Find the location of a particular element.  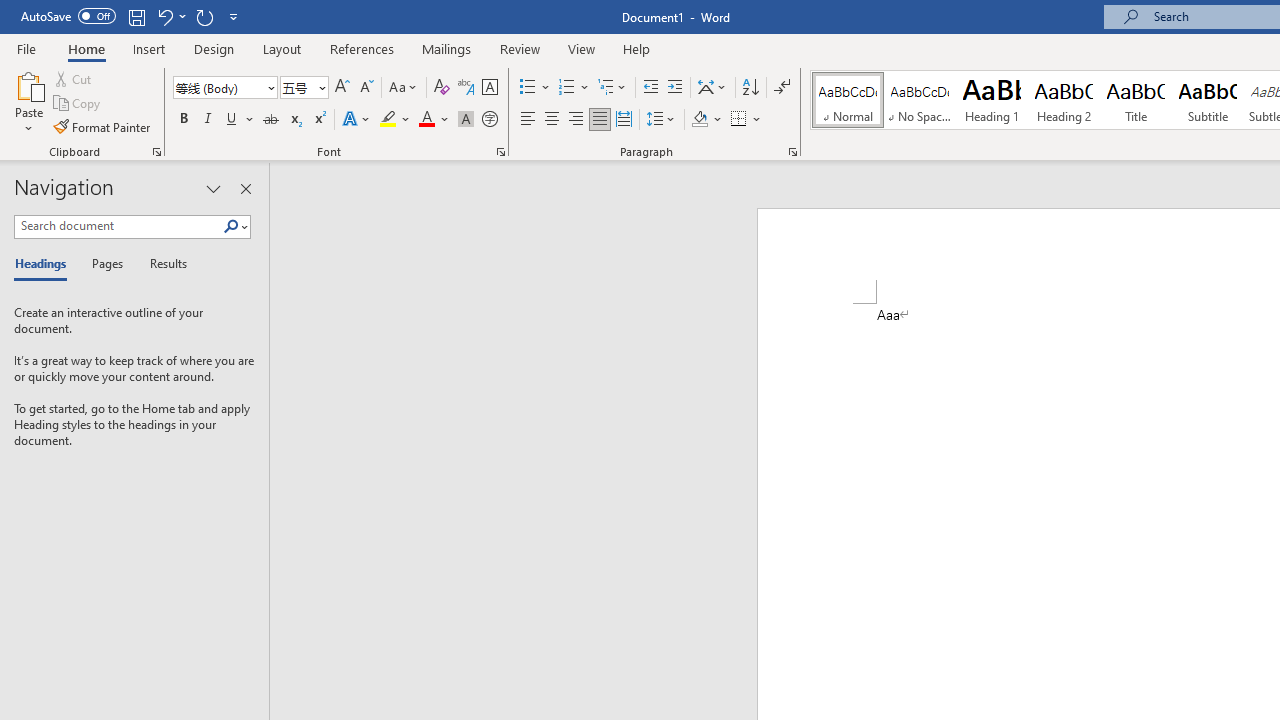

Home is located at coordinates (86, 48).